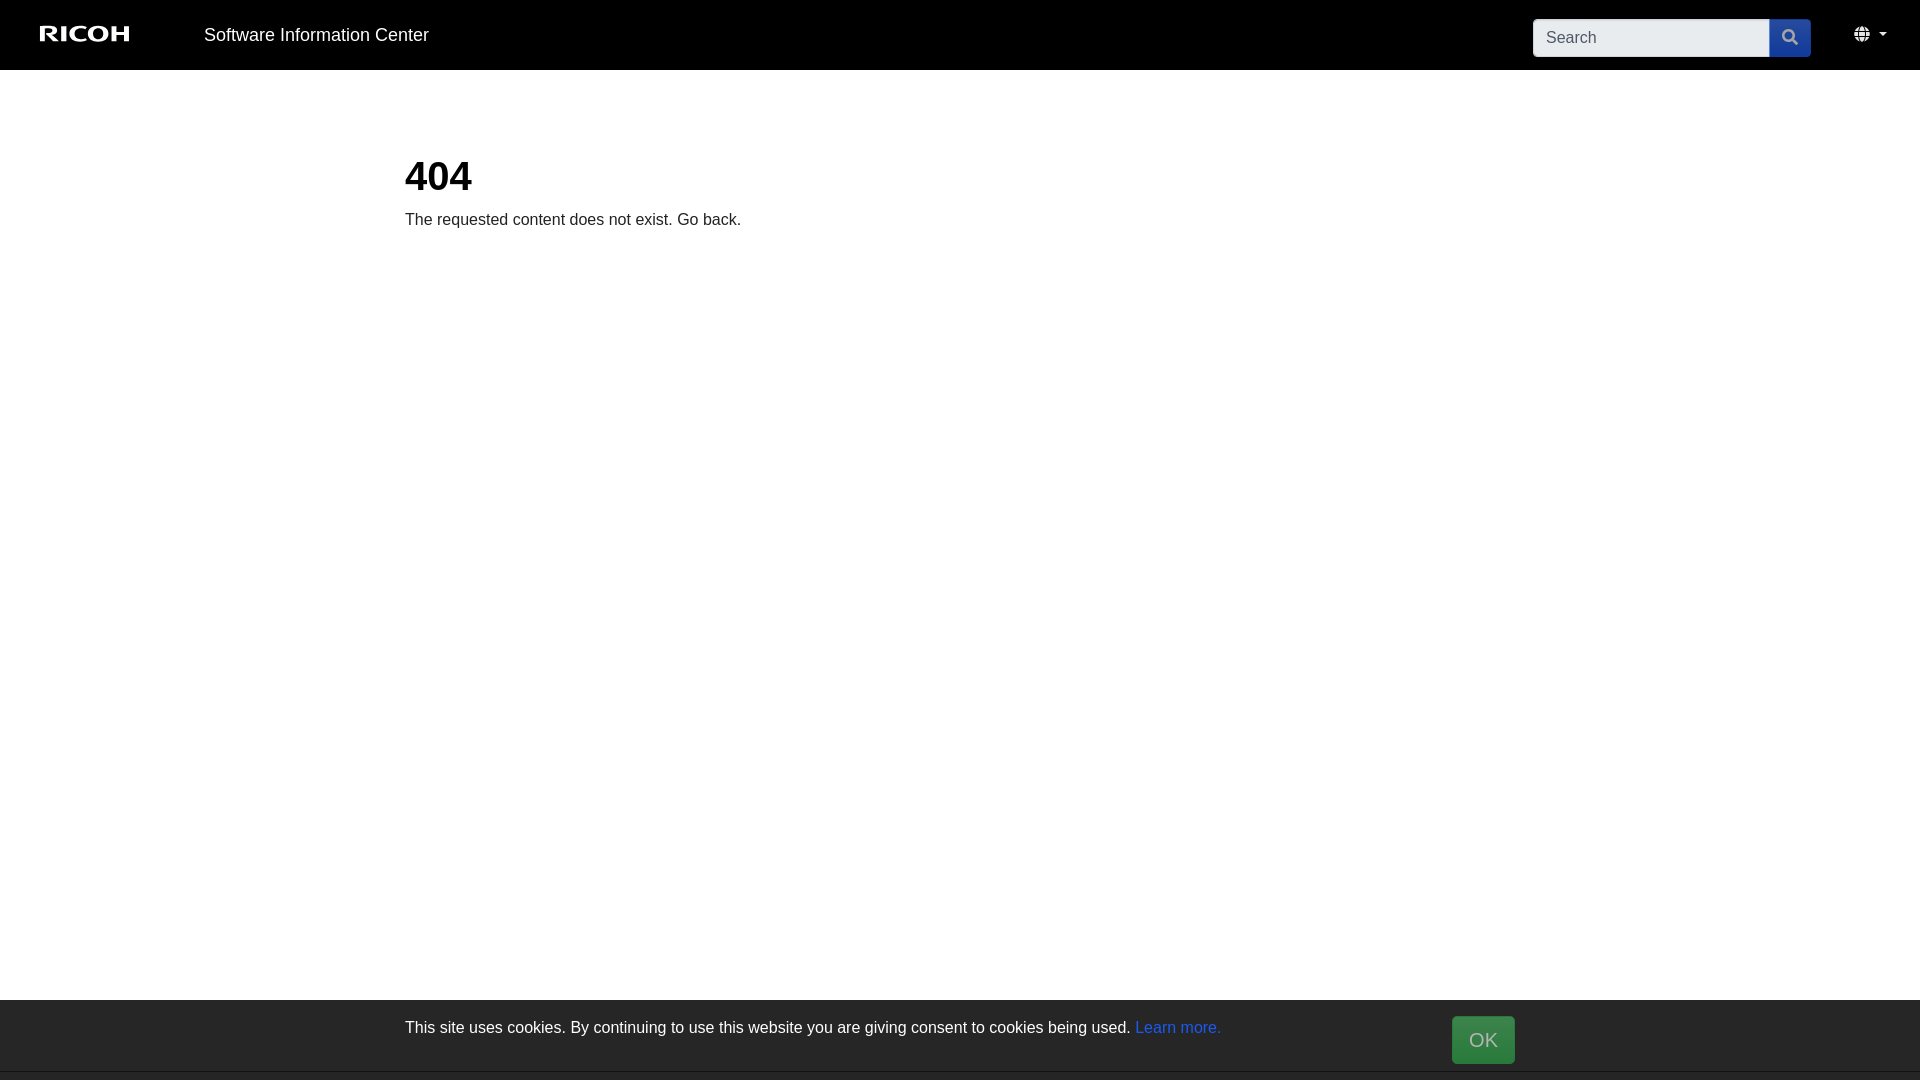 This screenshot has width=1920, height=1080. I want to click on Language, so click(1870, 35).